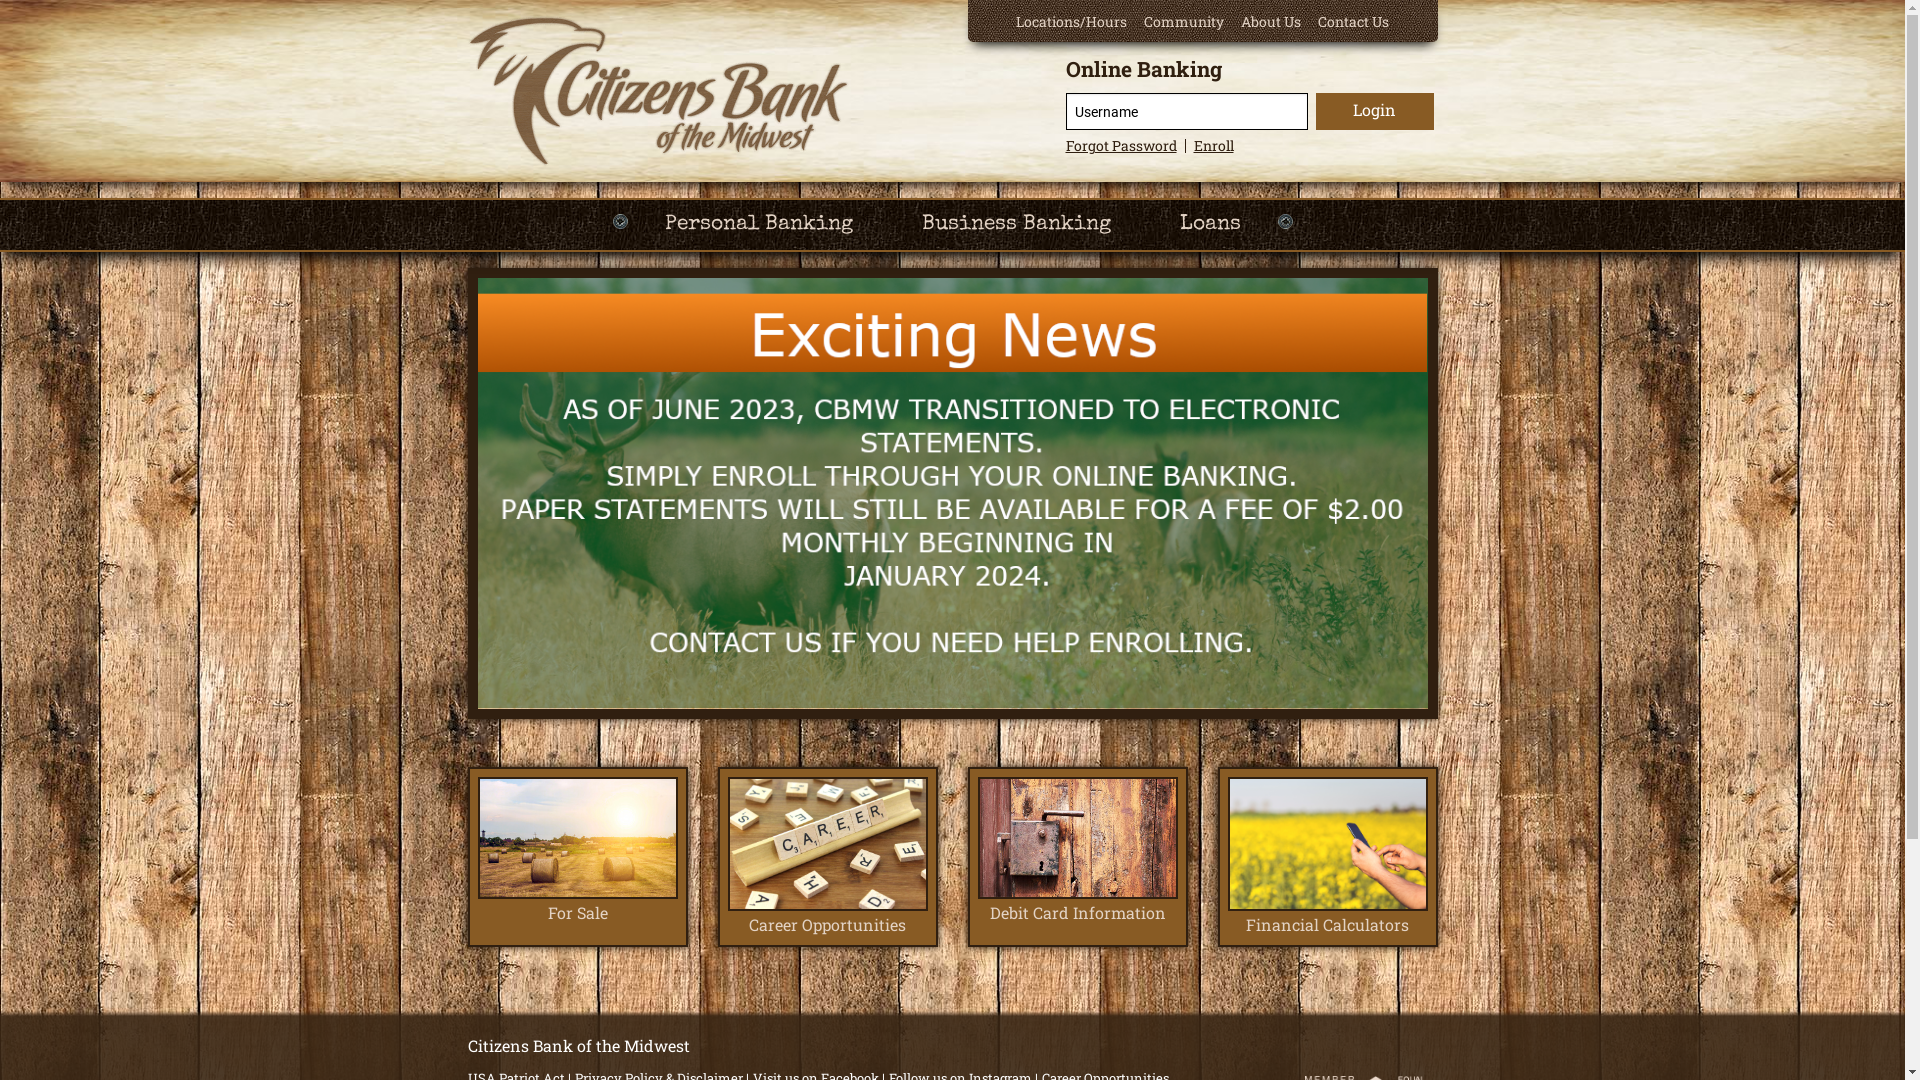 Image resolution: width=1920 pixels, height=1080 pixels. Describe the element at coordinates (1184, 22) in the screenshot. I see `Community` at that location.